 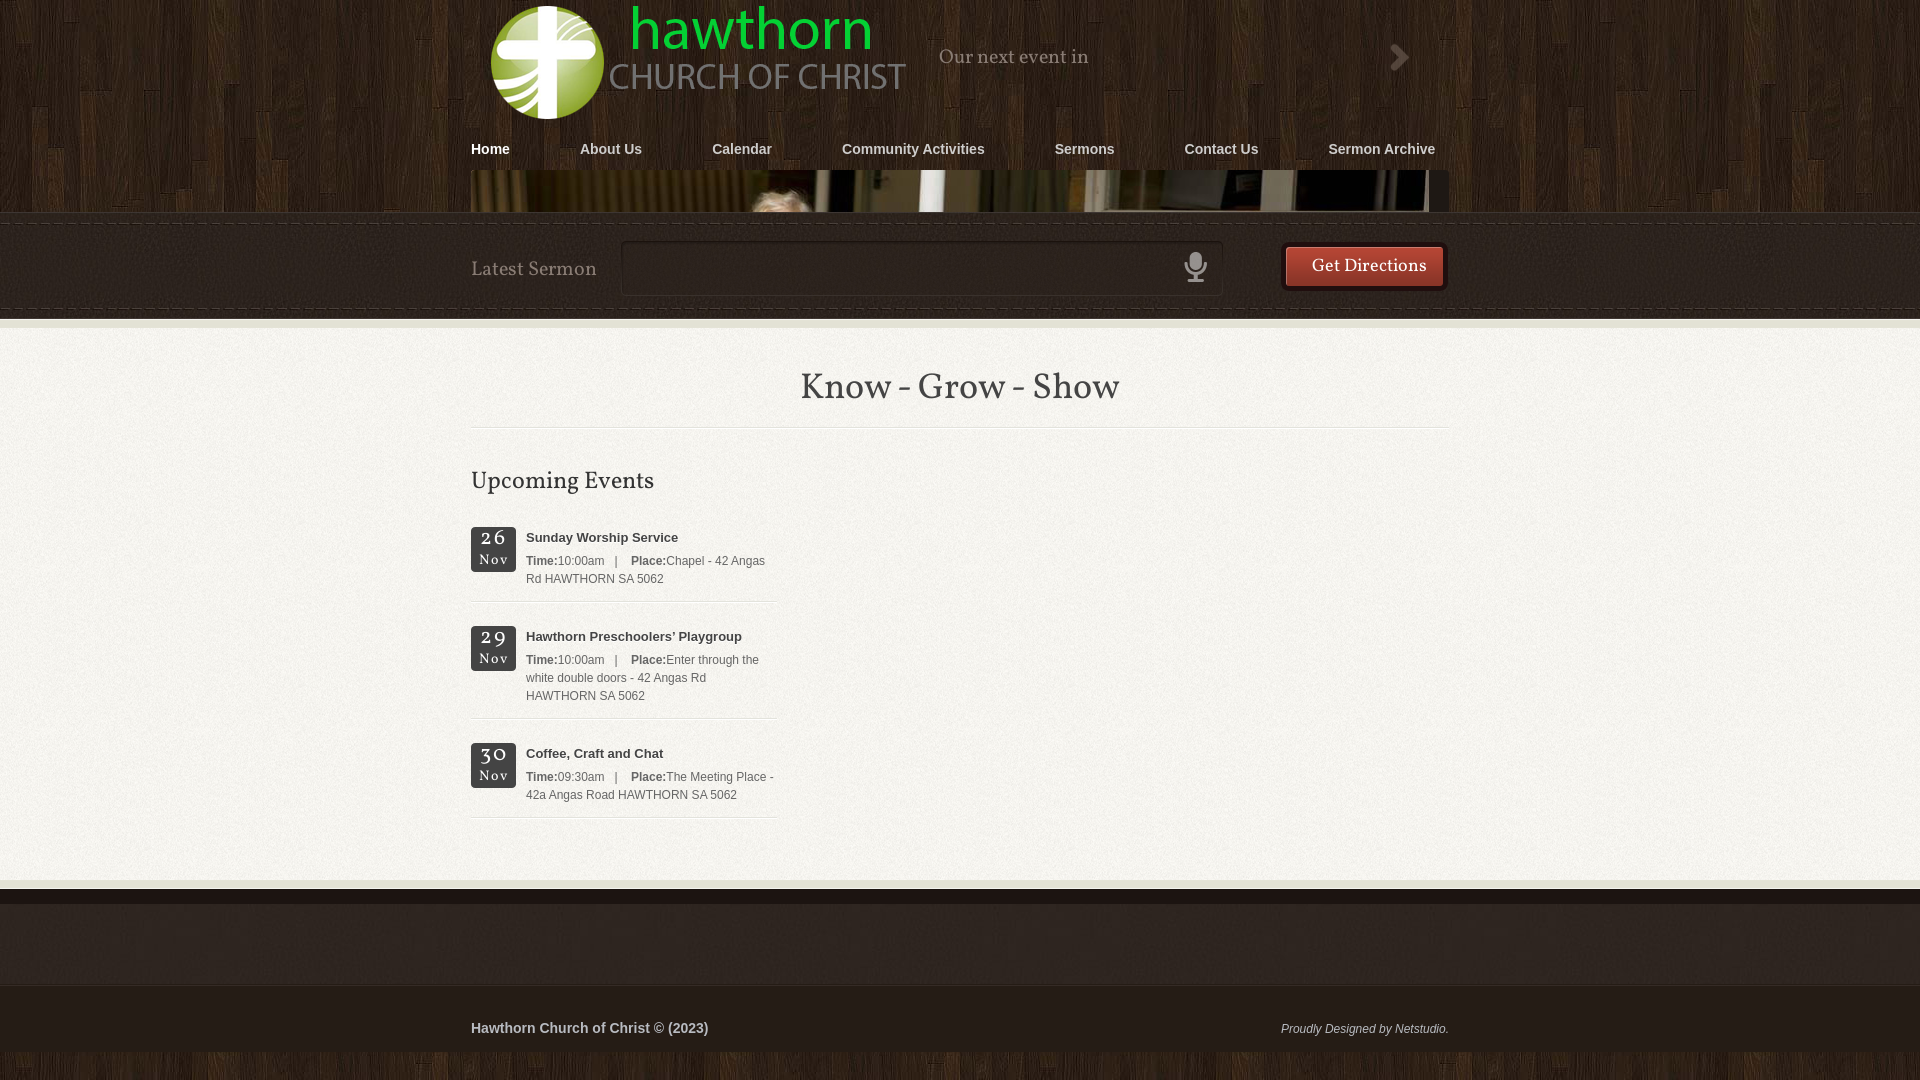 I want to click on Community Activities, so click(x=878, y=152).